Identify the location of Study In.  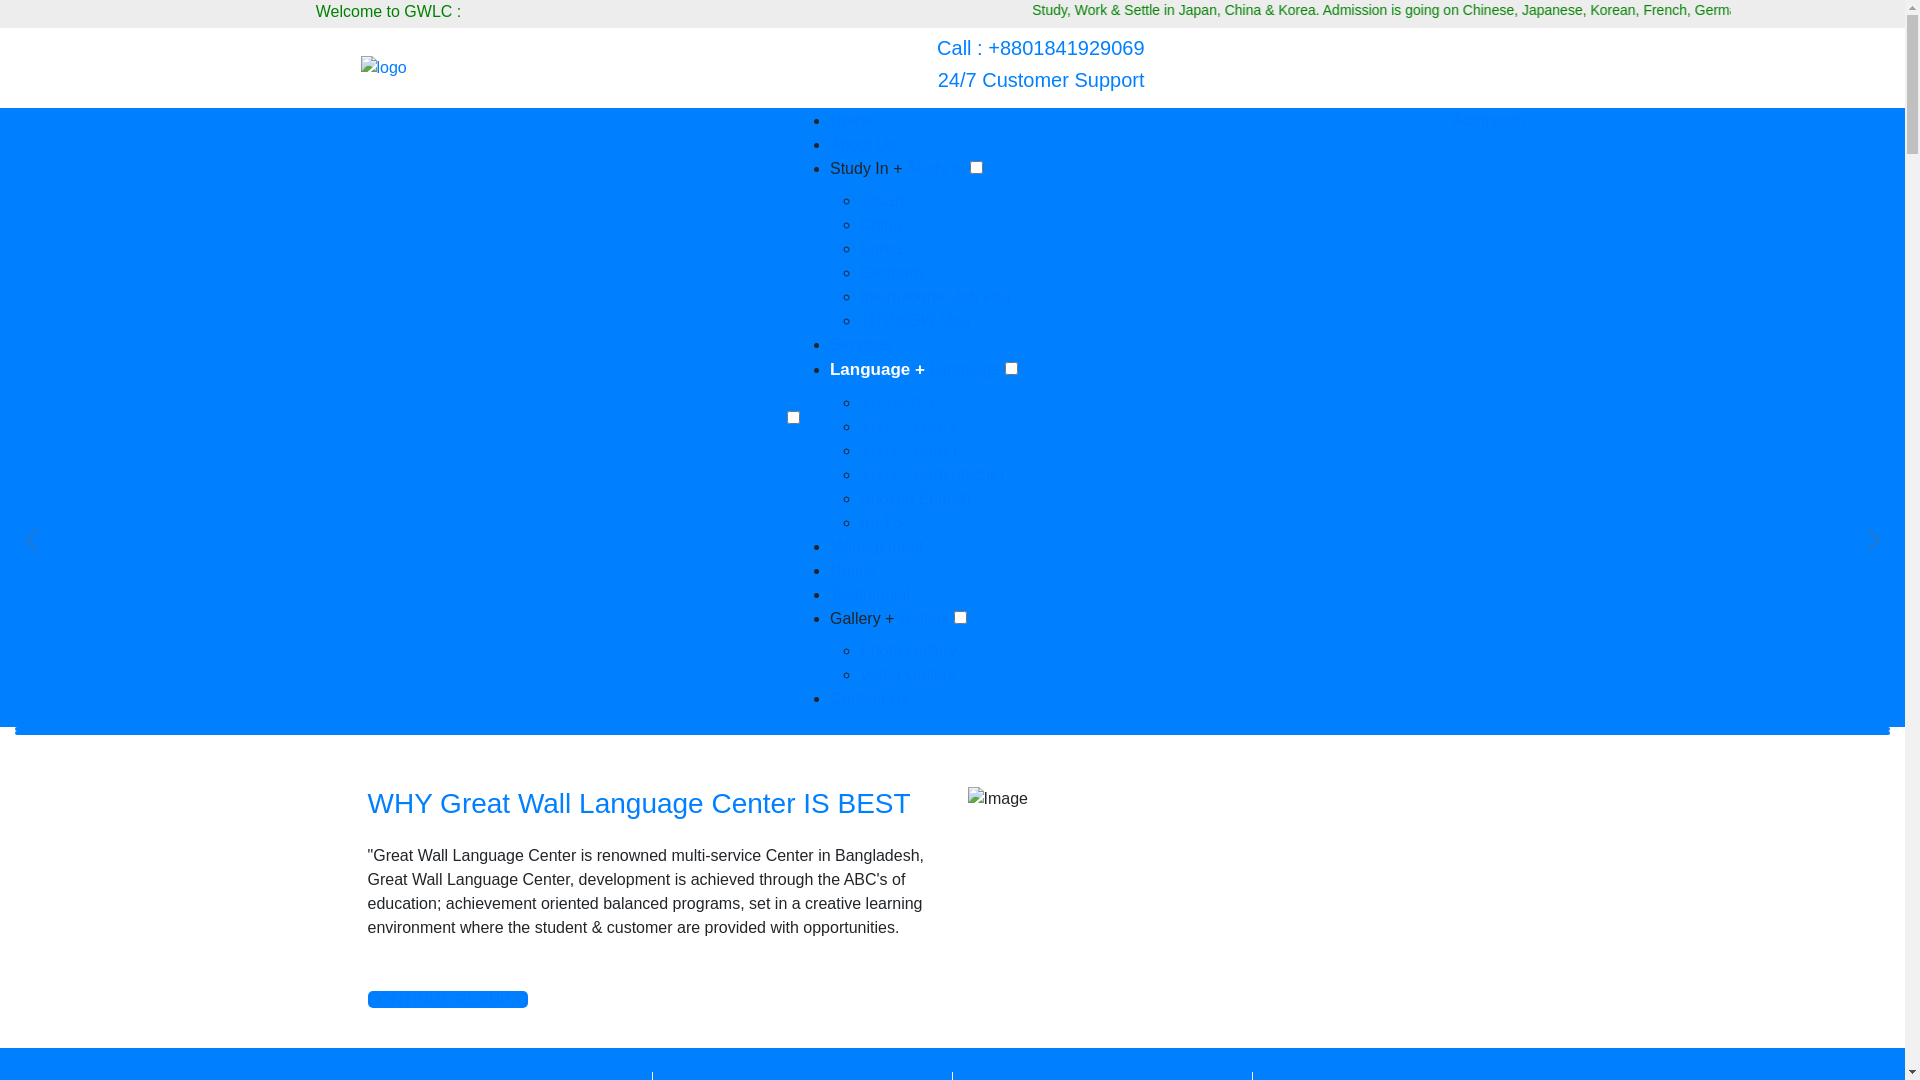
(936, 168).